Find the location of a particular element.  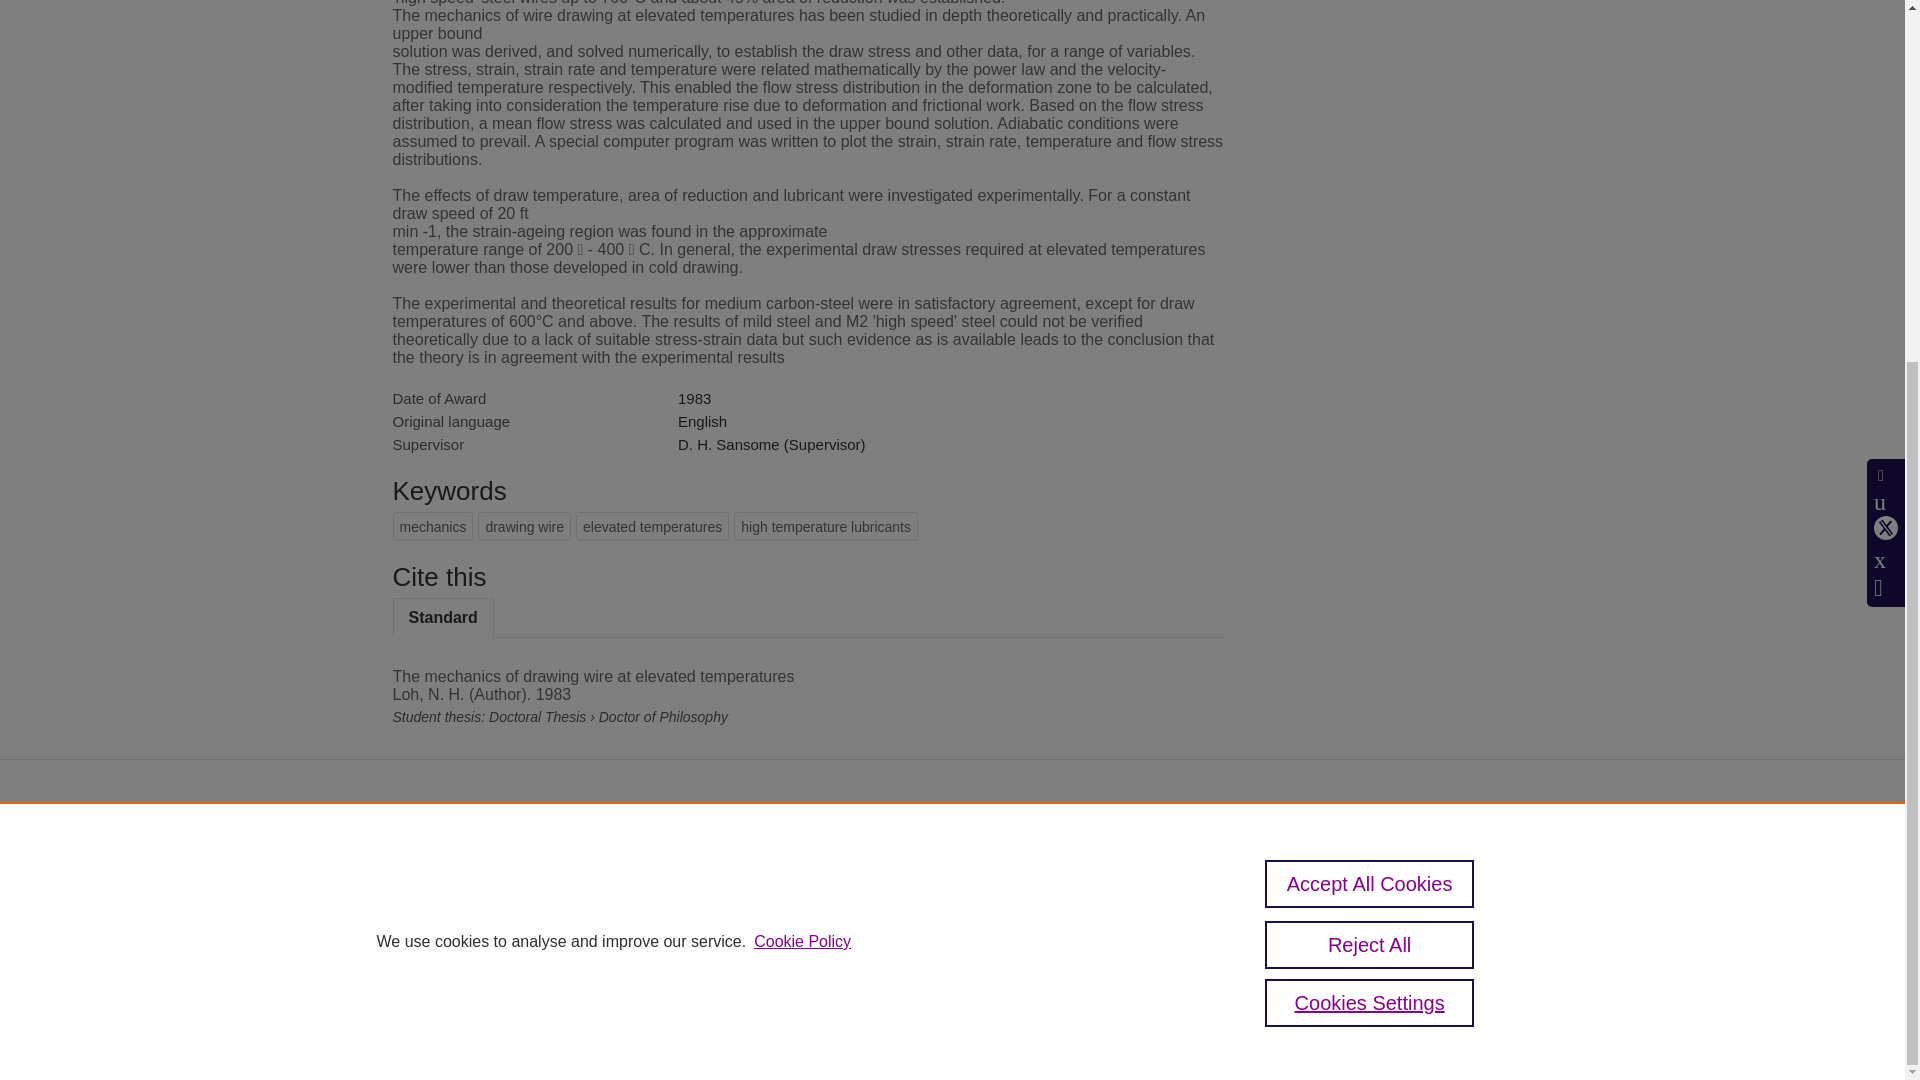

Cookies Settings is located at coordinates (759, 986).